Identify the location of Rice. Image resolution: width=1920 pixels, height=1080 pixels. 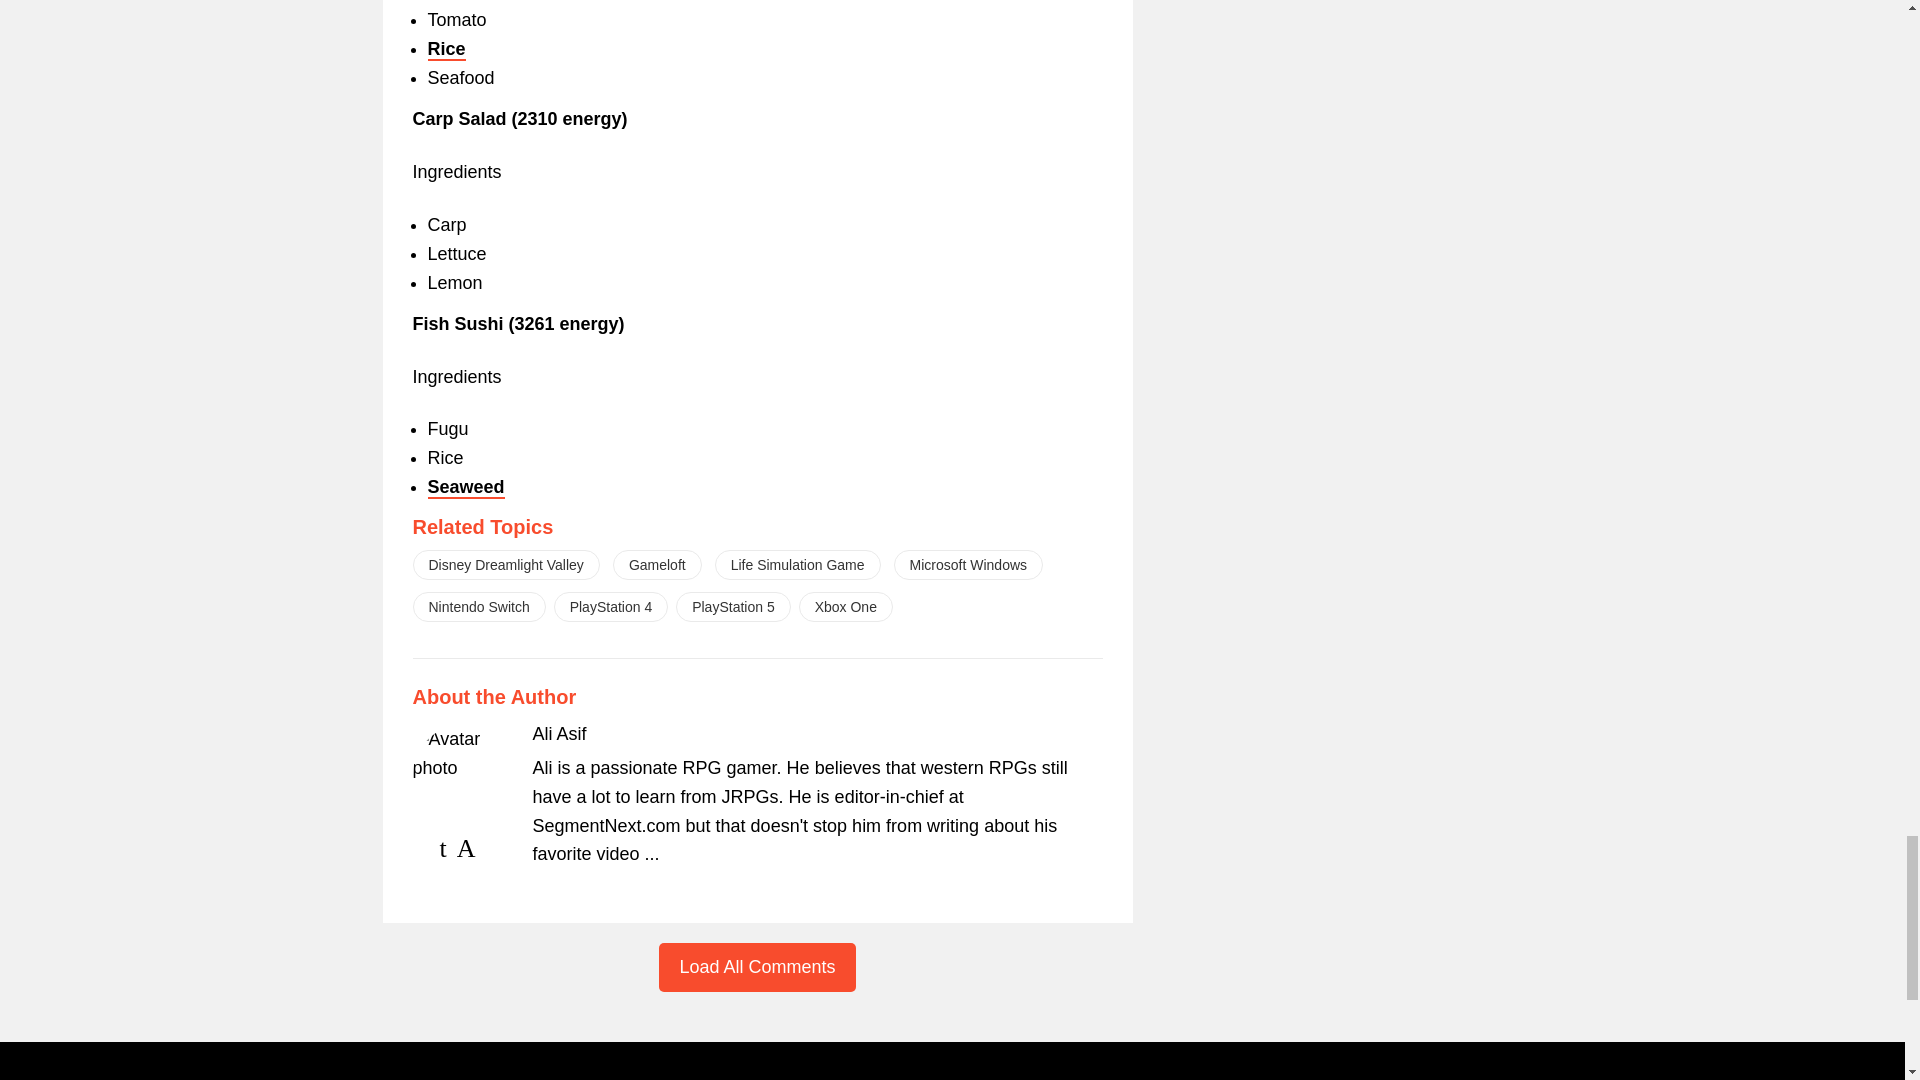
(447, 49).